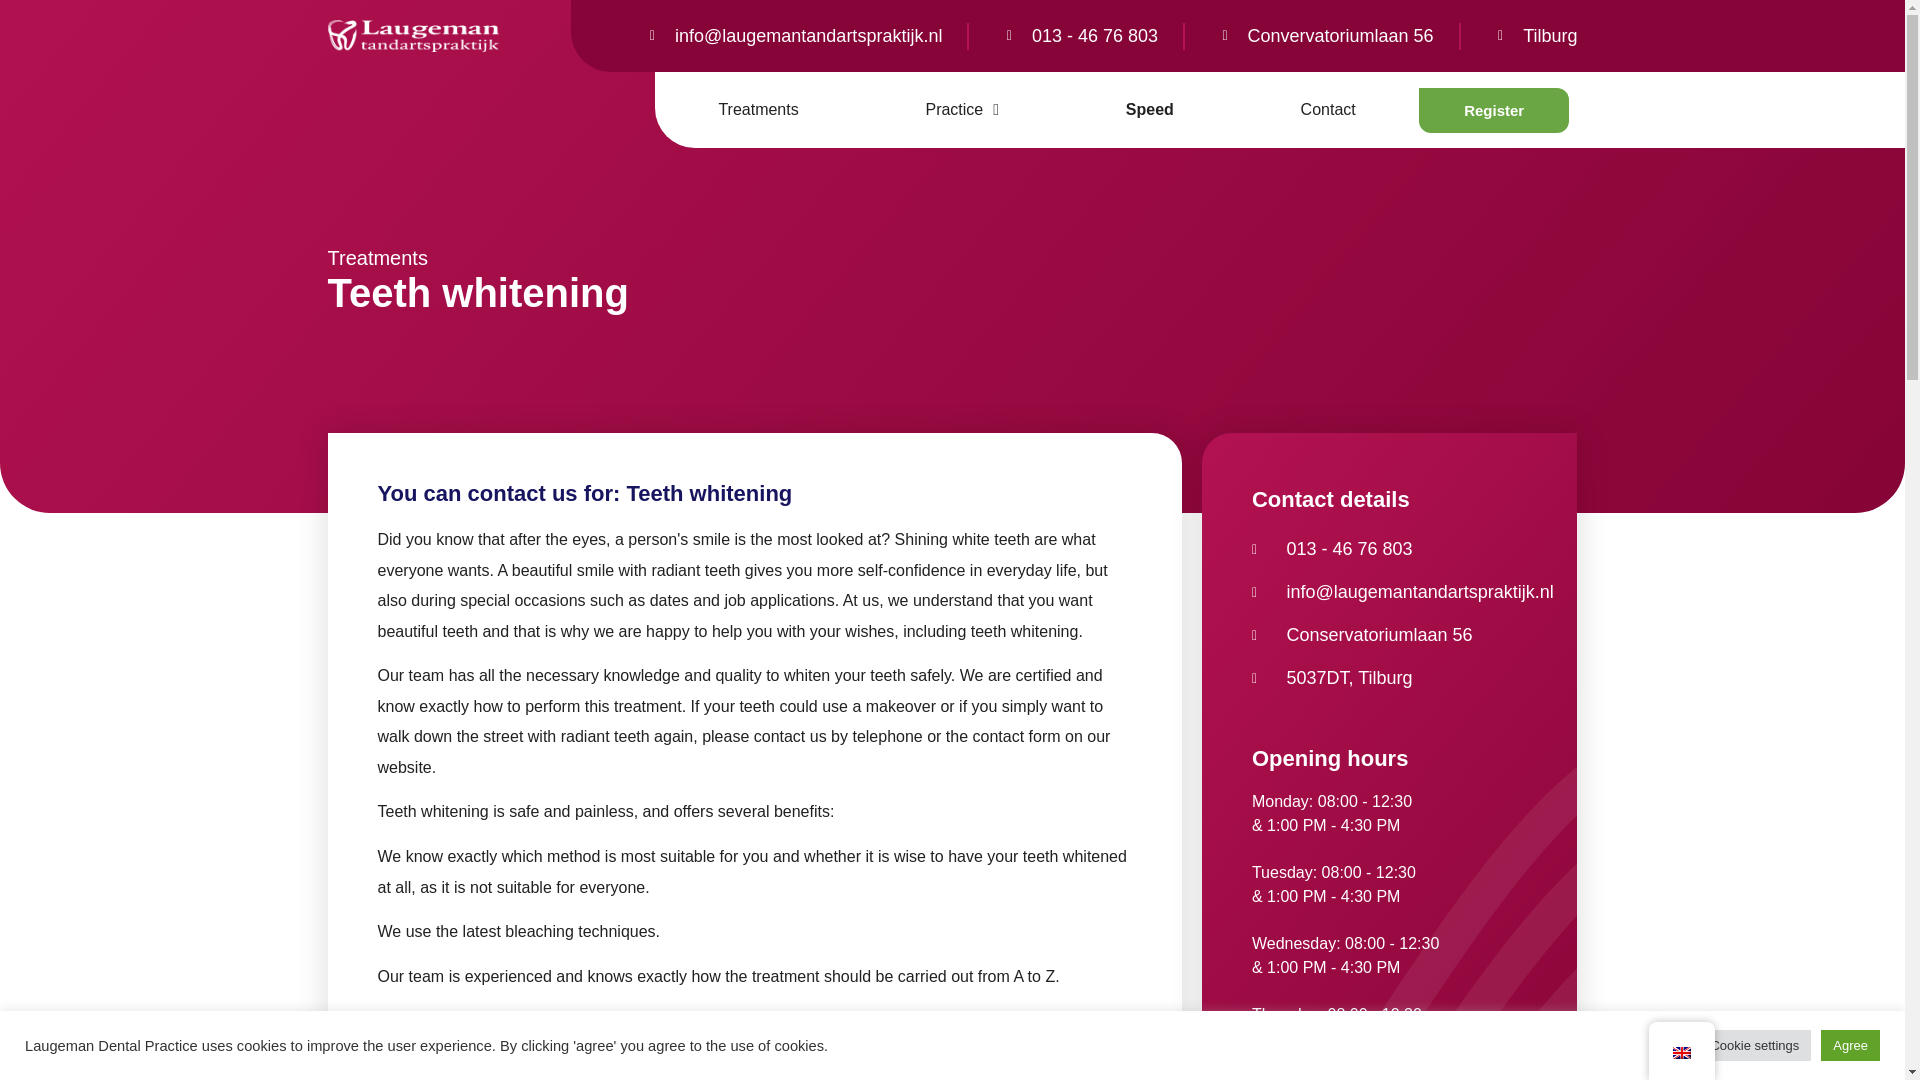 This screenshot has height=1080, width=1920. I want to click on 013 - 46 76 803, so click(1076, 36).